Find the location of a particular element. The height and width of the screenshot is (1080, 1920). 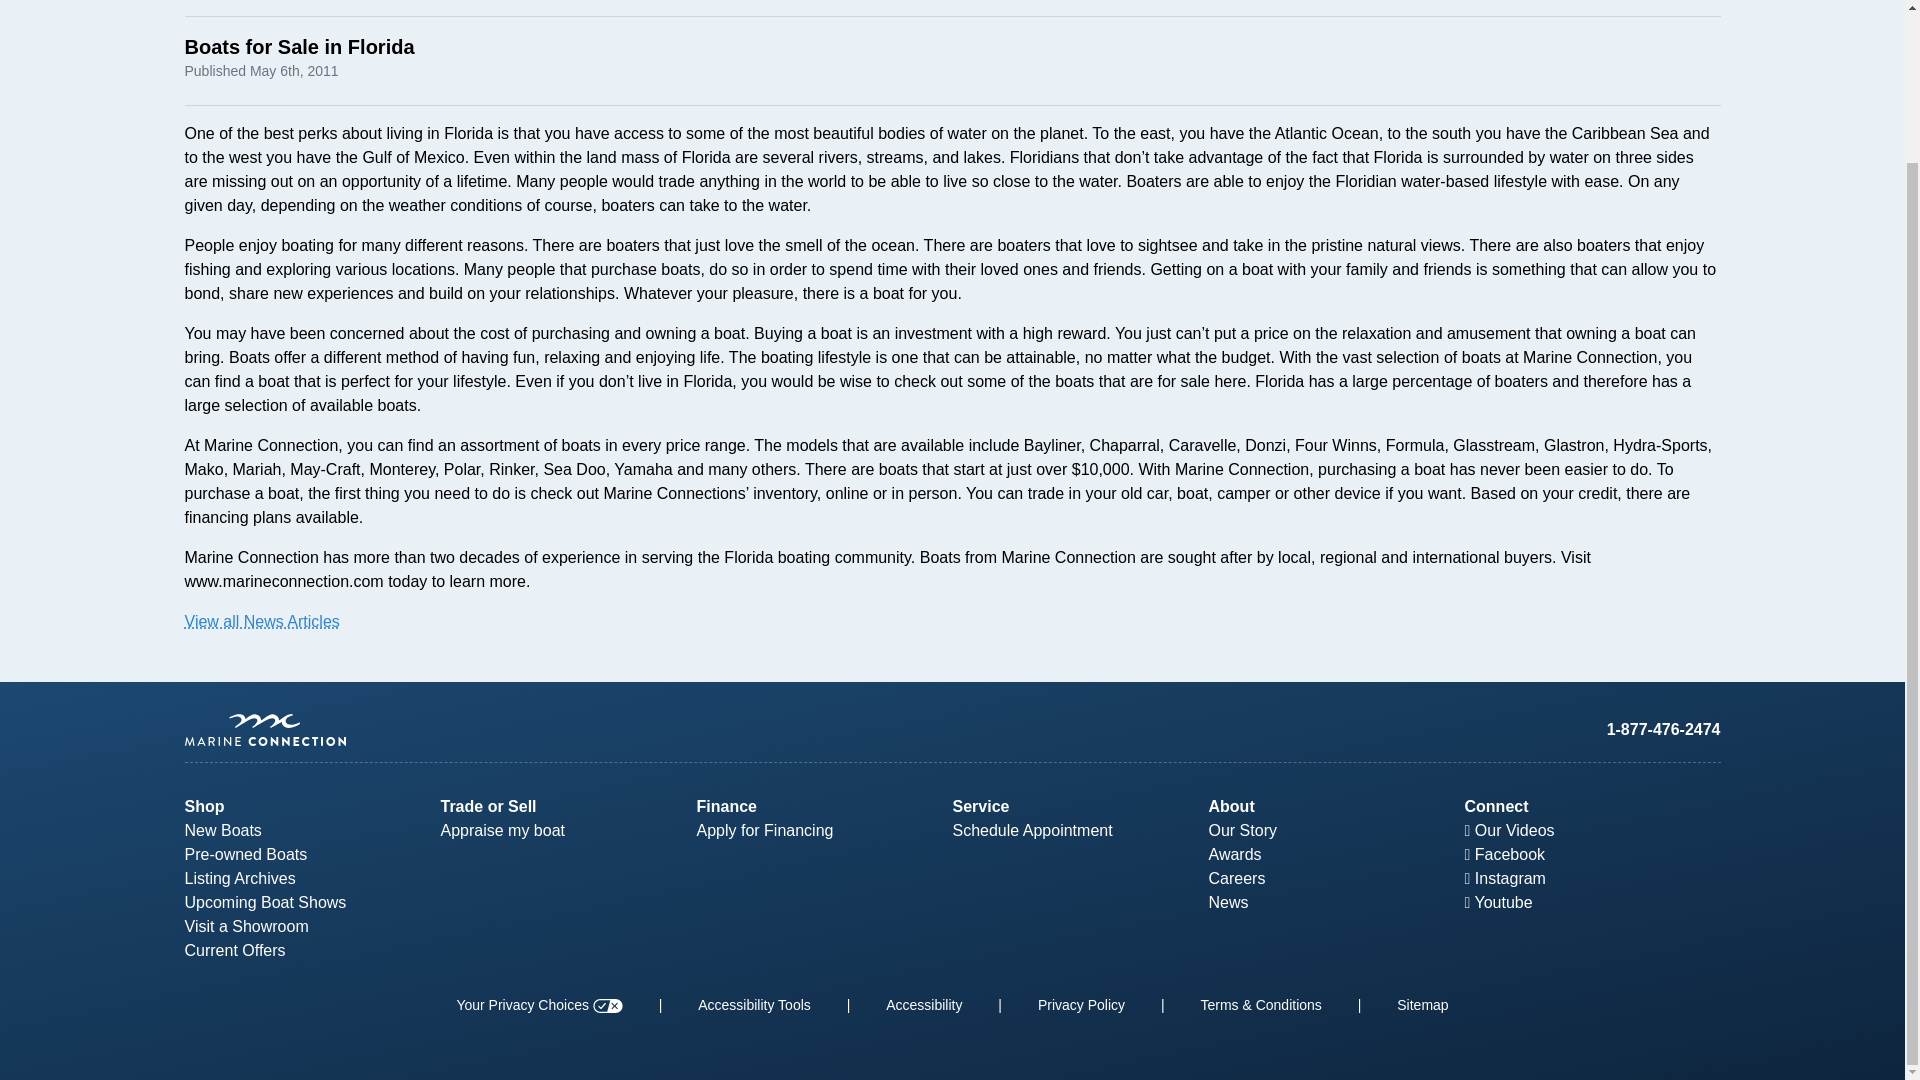

Listing Archives is located at coordinates (240, 878).